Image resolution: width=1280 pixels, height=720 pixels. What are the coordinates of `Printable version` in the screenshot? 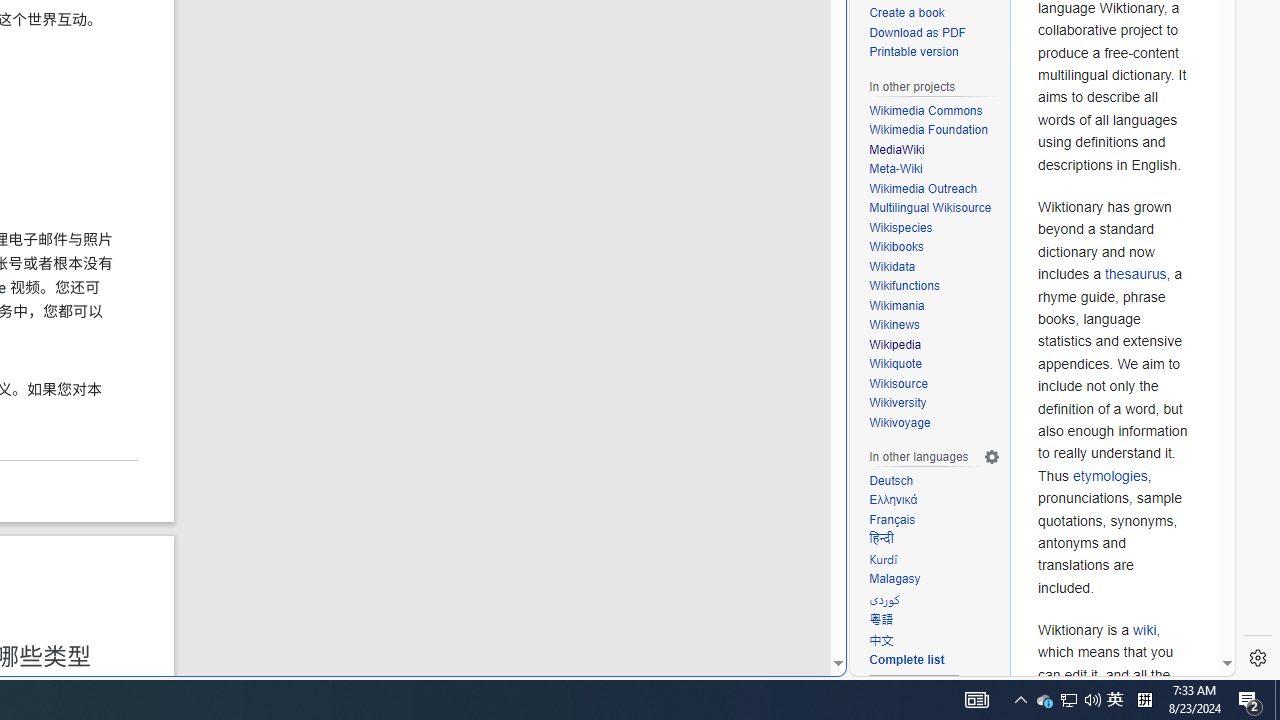 It's located at (934, 53).